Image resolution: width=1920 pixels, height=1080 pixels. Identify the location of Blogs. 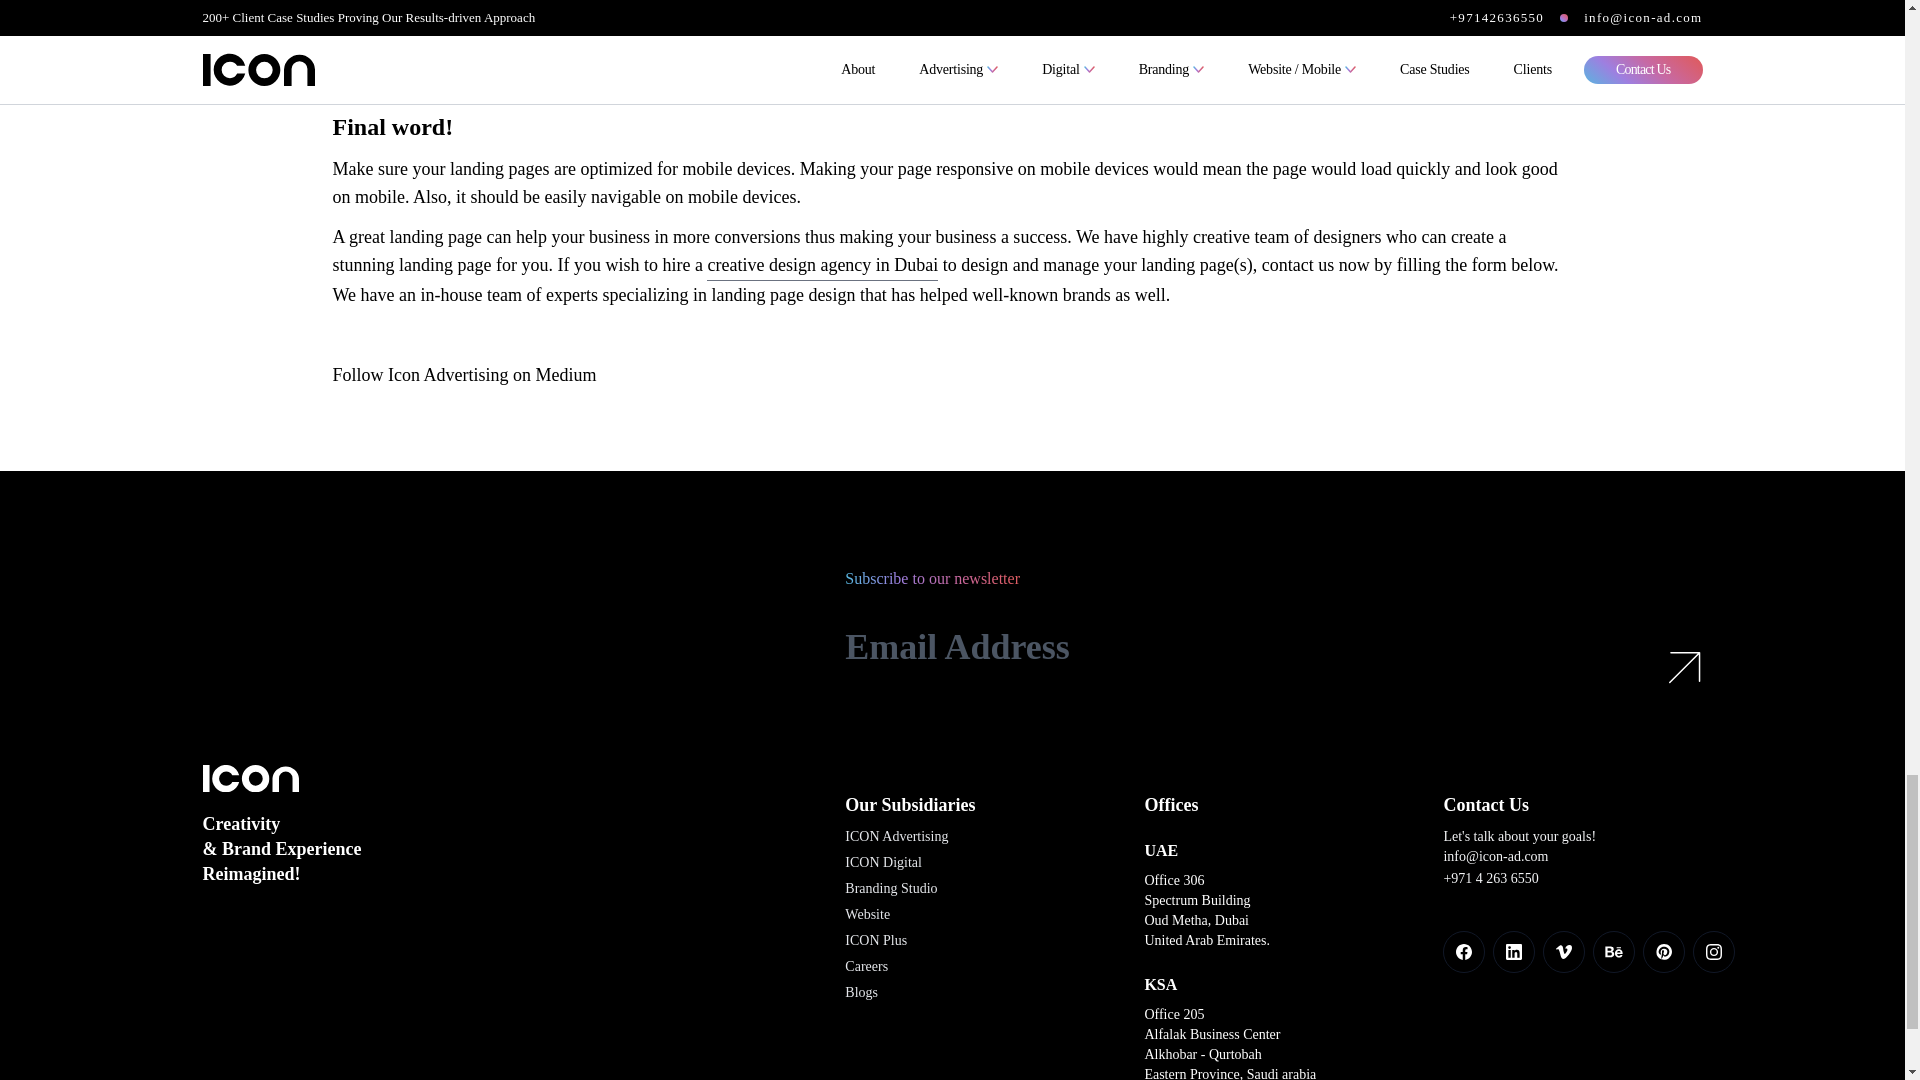
(860, 994).